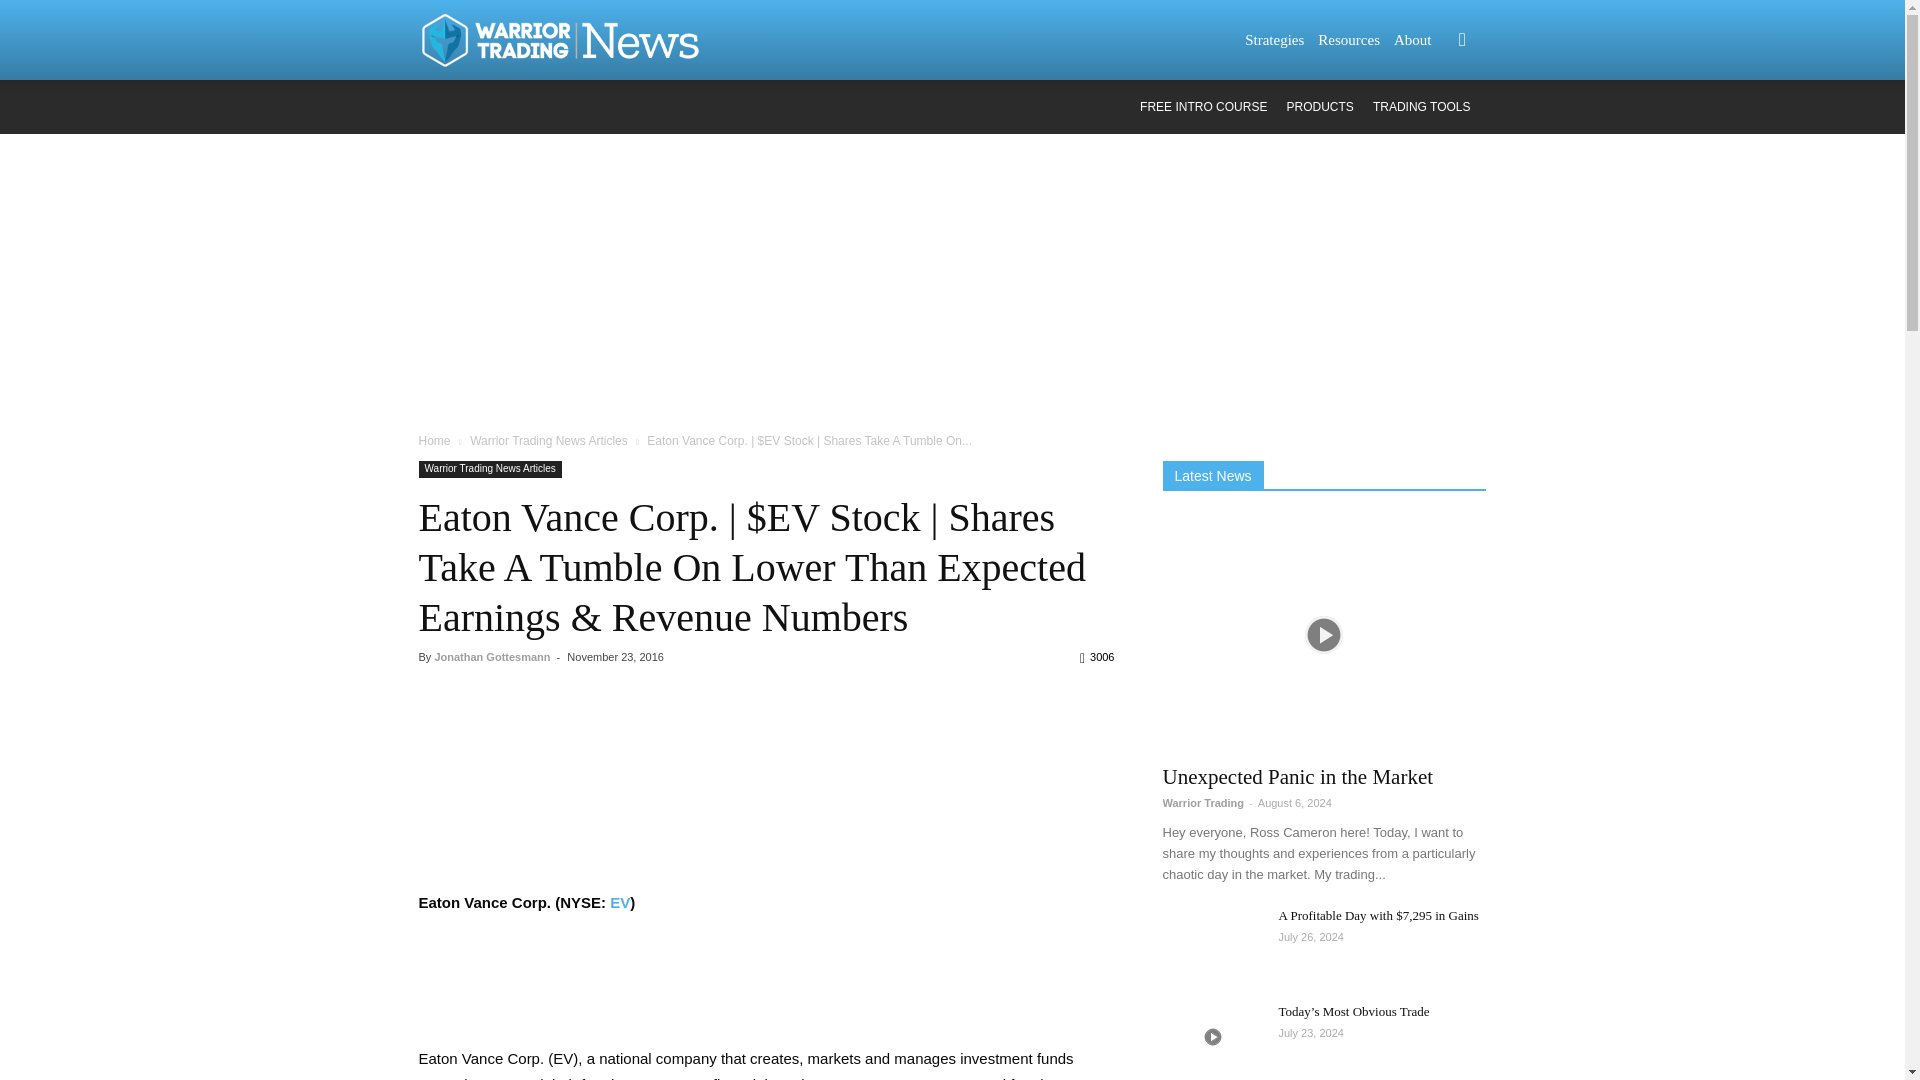  I want to click on Unexpected Panic in the Market, so click(1324, 634).